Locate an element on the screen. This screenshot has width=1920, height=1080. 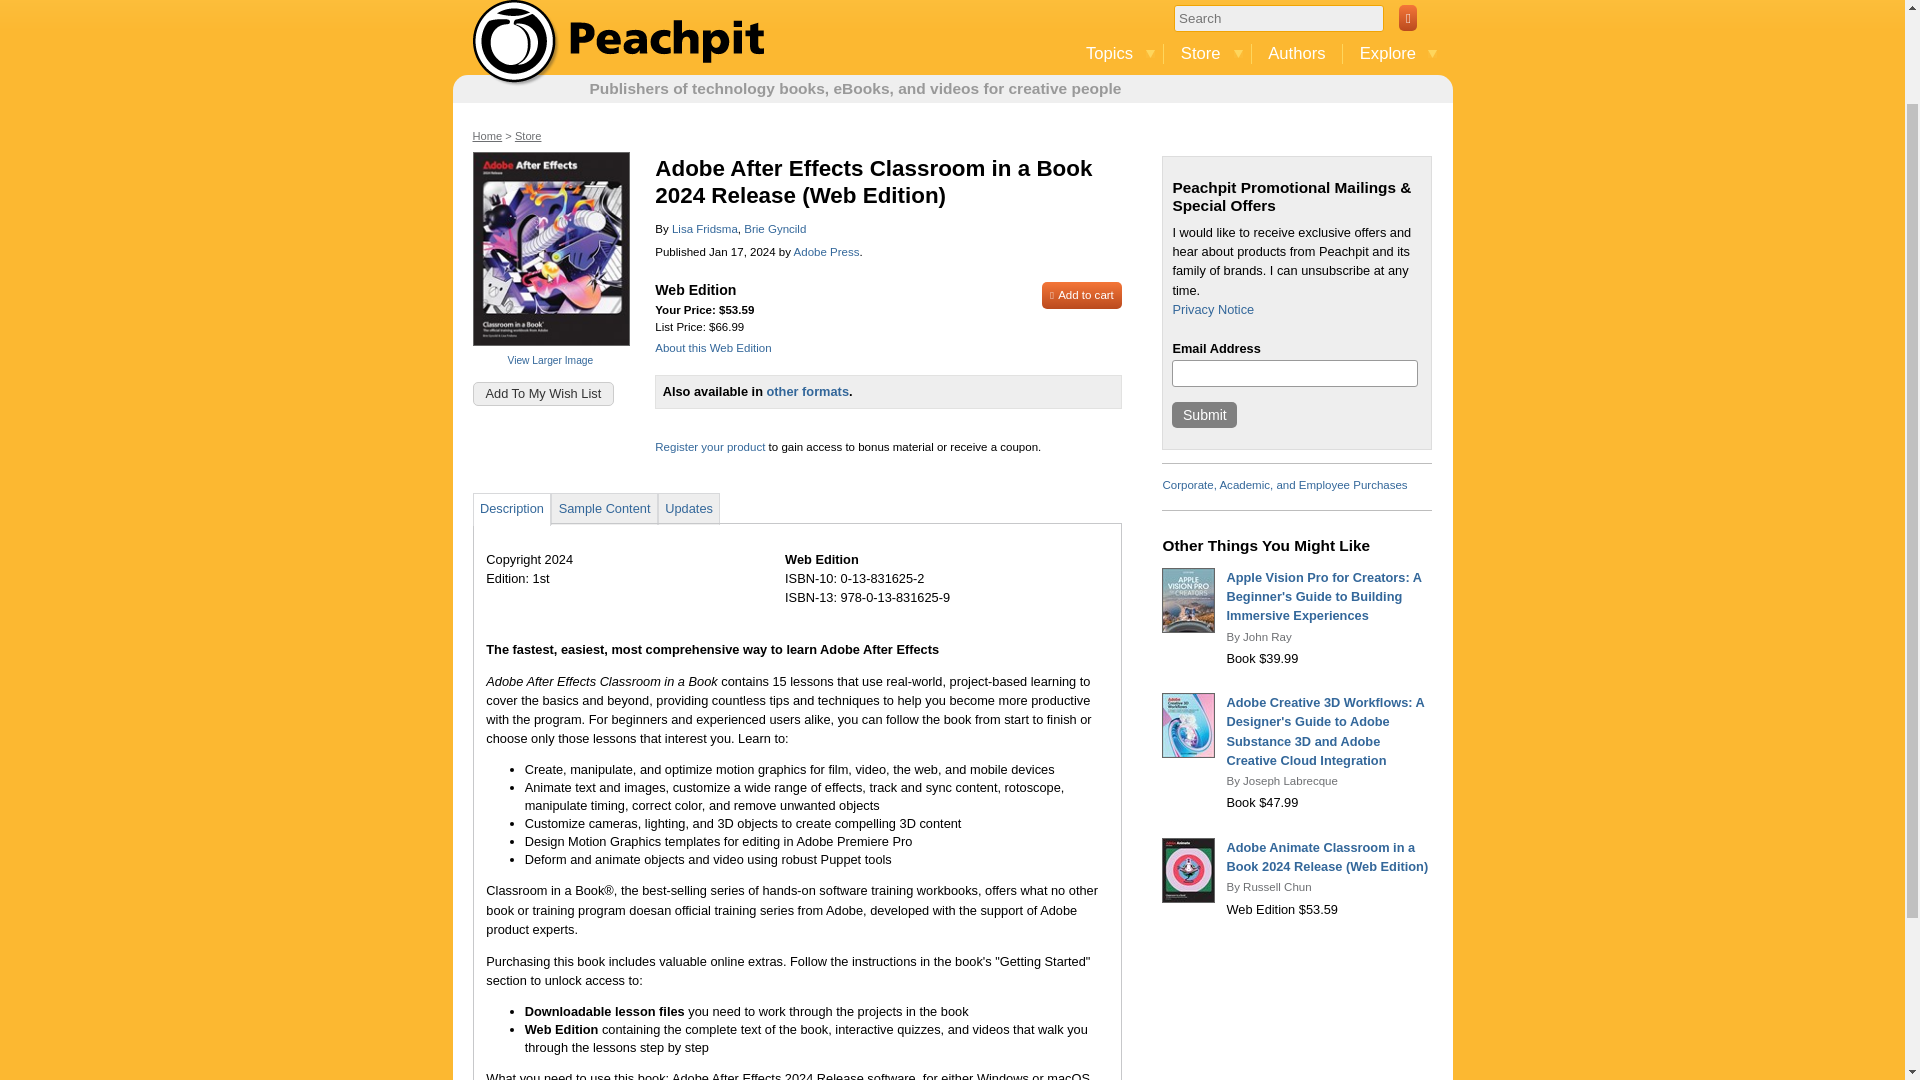
Privacy Notice is located at coordinates (1212, 310).